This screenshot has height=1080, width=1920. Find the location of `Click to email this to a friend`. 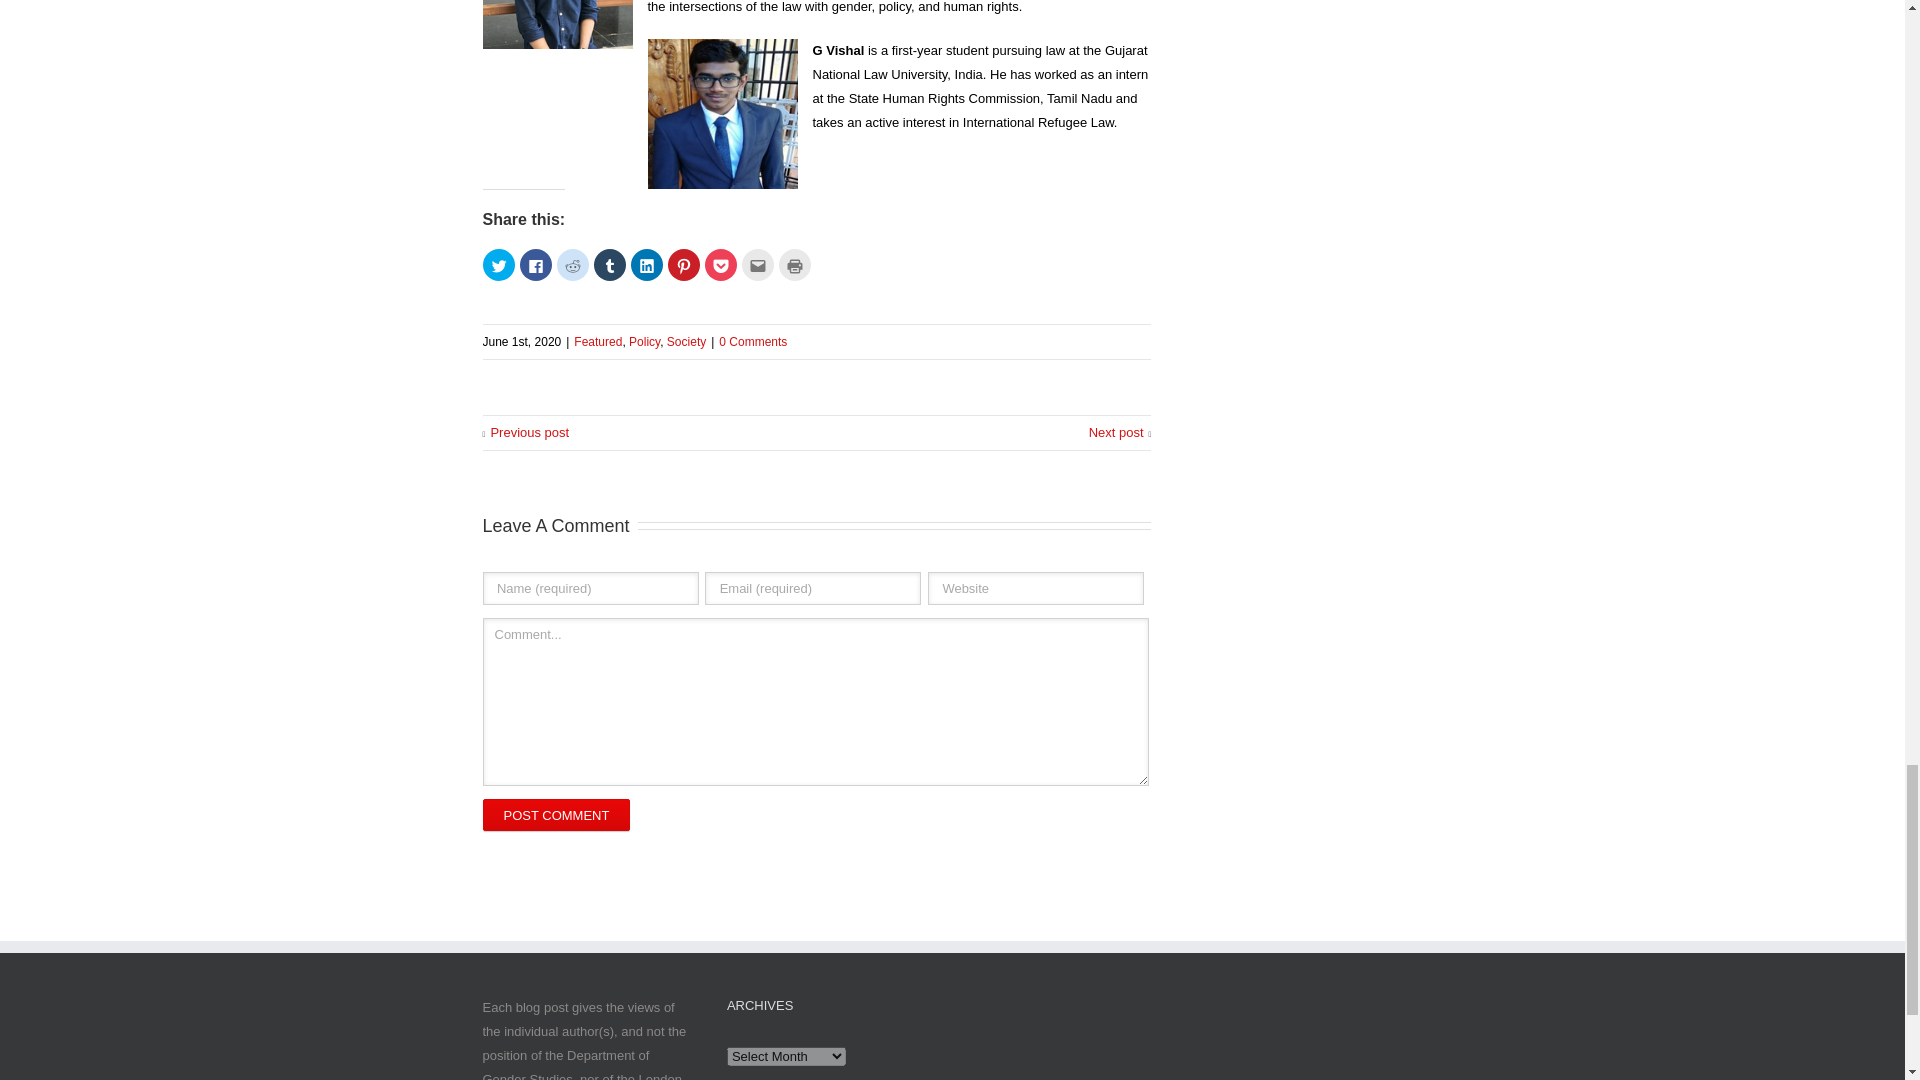

Click to email this to a friend is located at coordinates (757, 264).